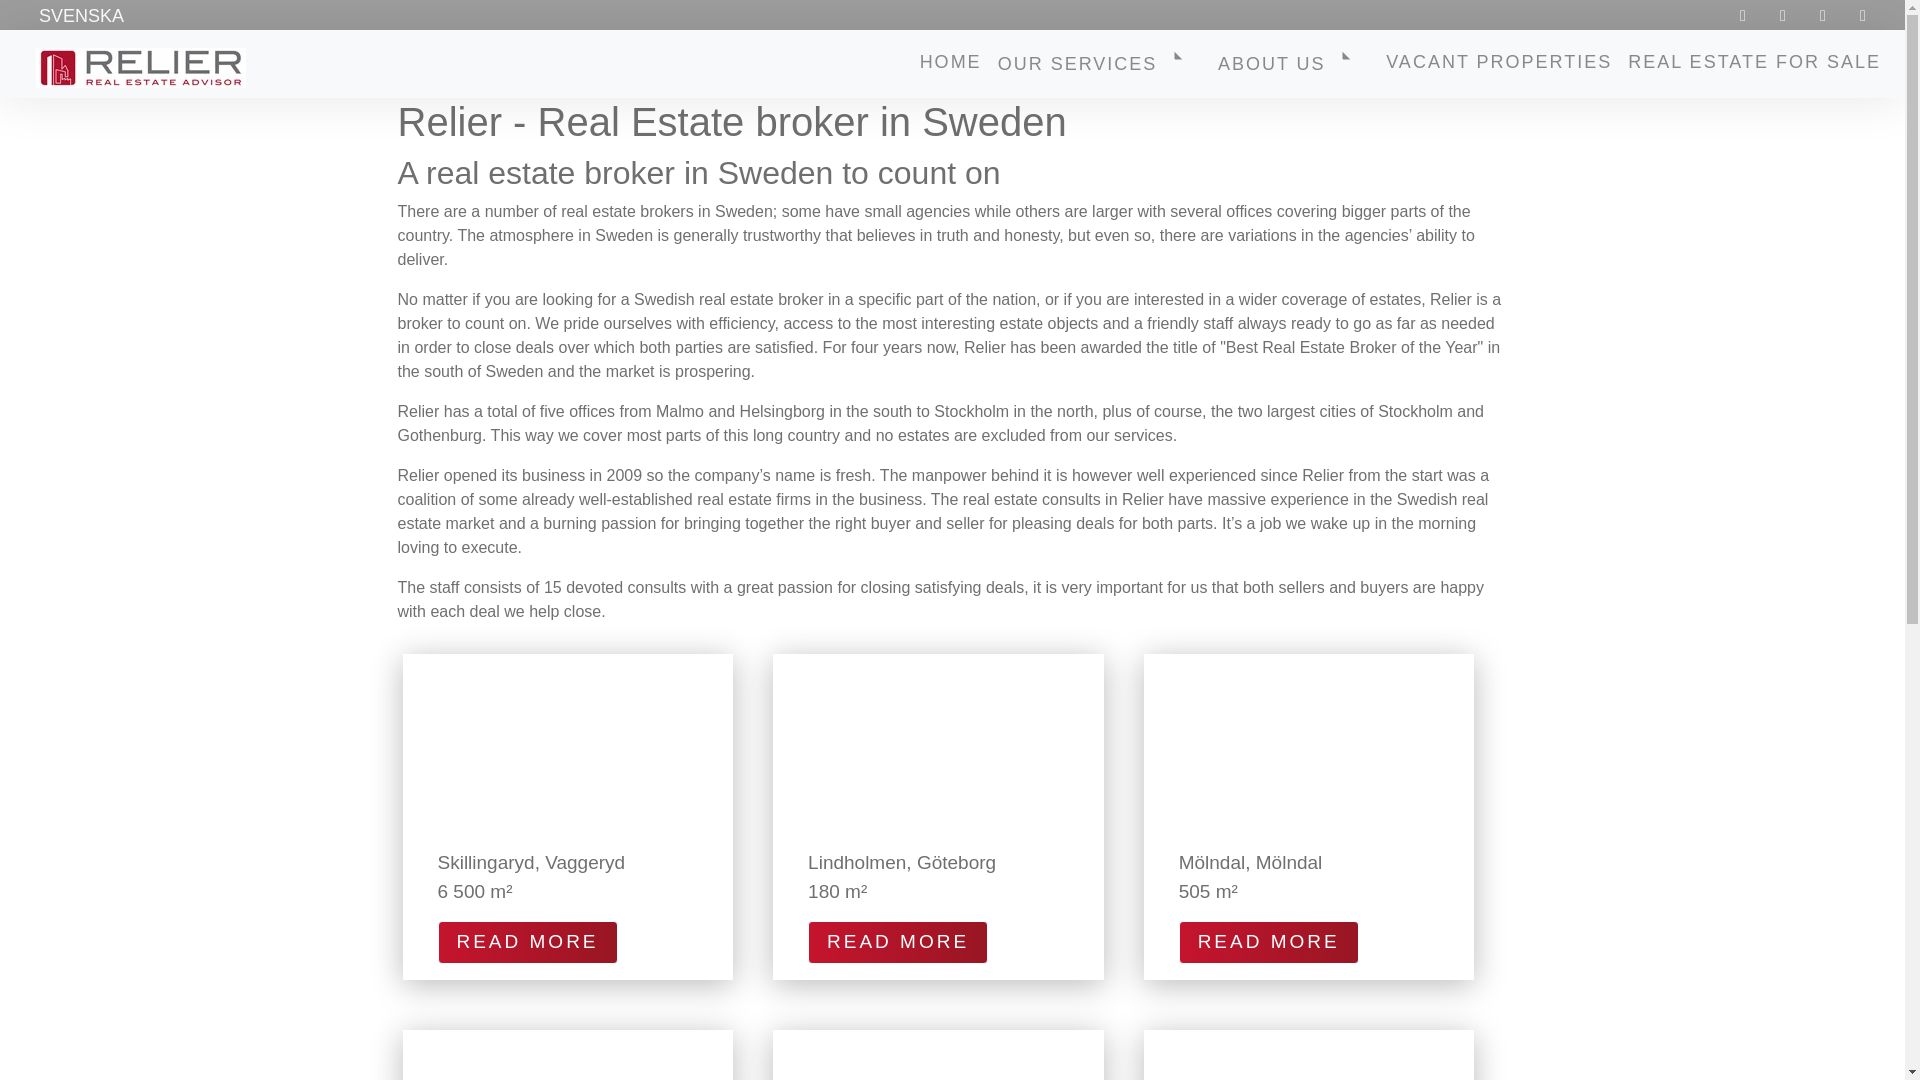 The image size is (1920, 1080). Describe the element at coordinates (1754, 68) in the screenshot. I see `REAL ESTATE FOR SALE` at that location.